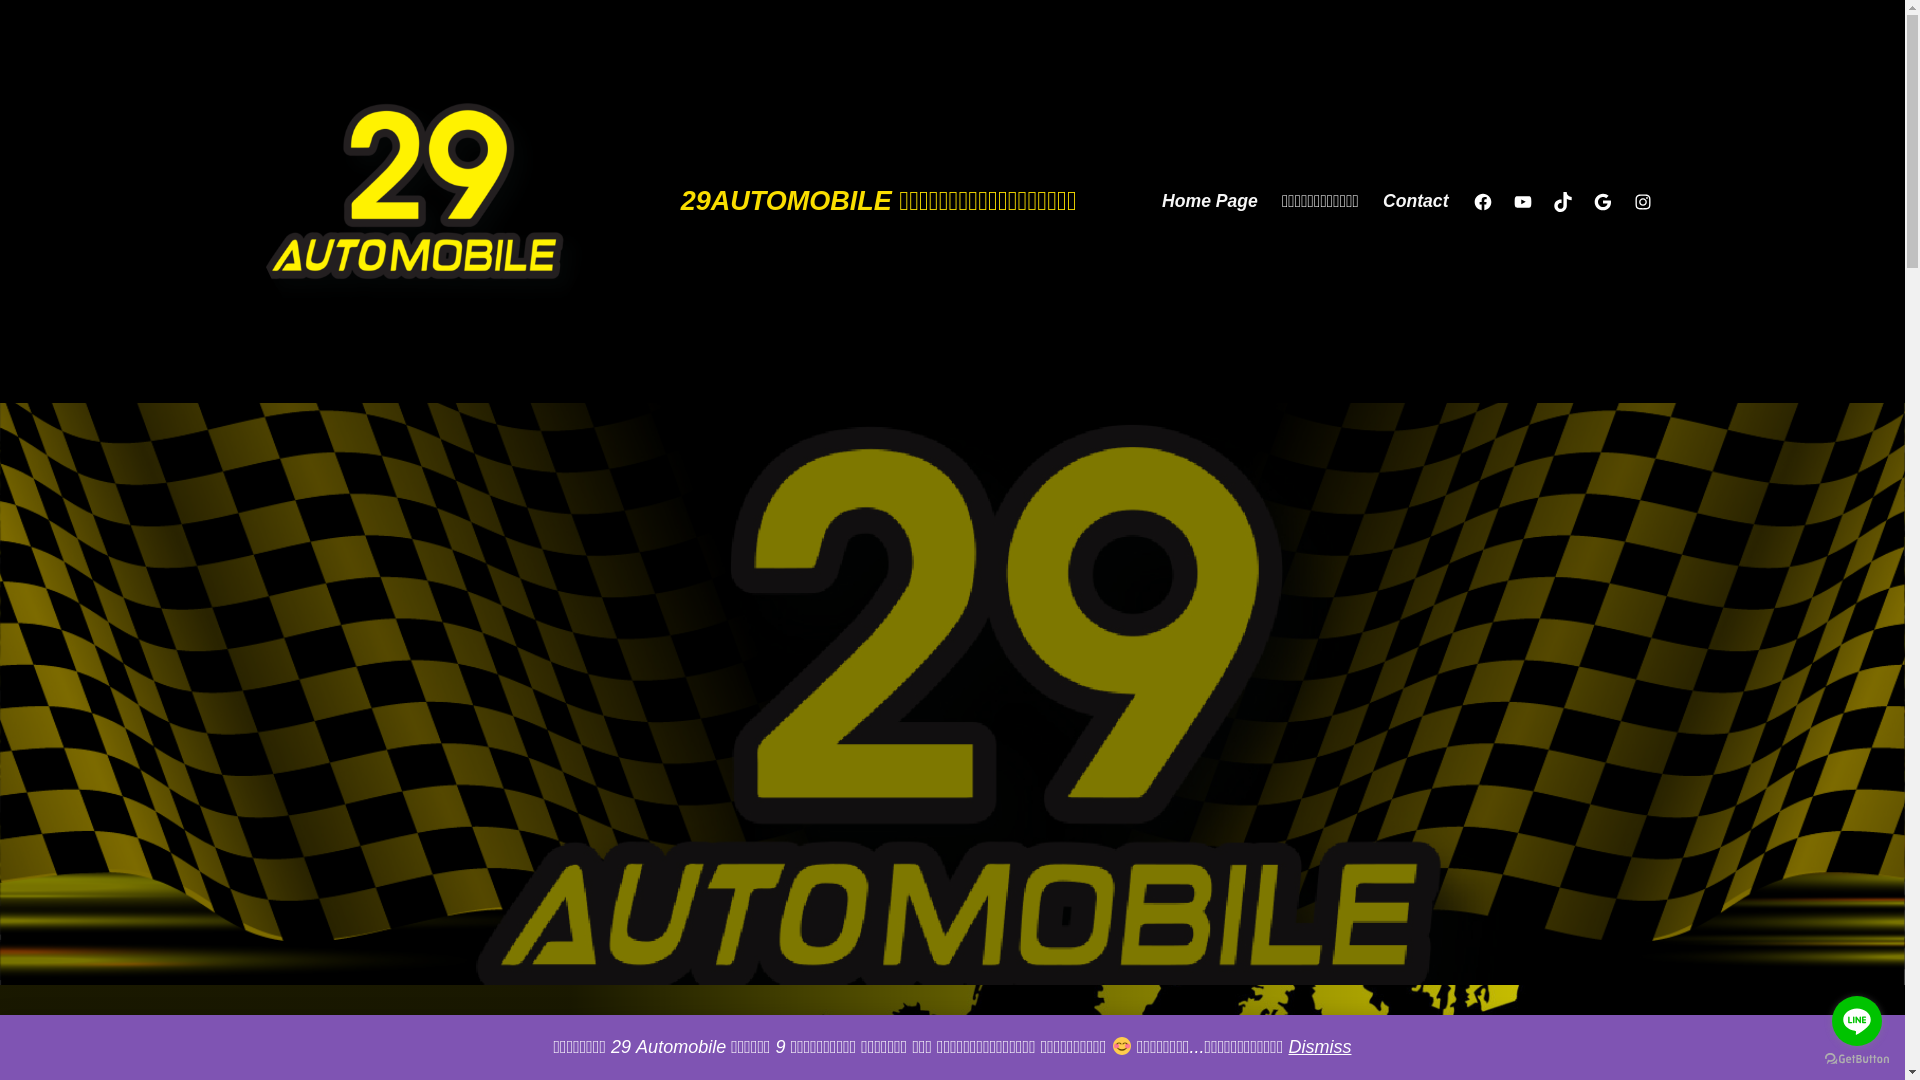 The width and height of the screenshot is (1920, 1080). What do you see at coordinates (1642, 202) in the screenshot?
I see `Instagram` at bounding box center [1642, 202].